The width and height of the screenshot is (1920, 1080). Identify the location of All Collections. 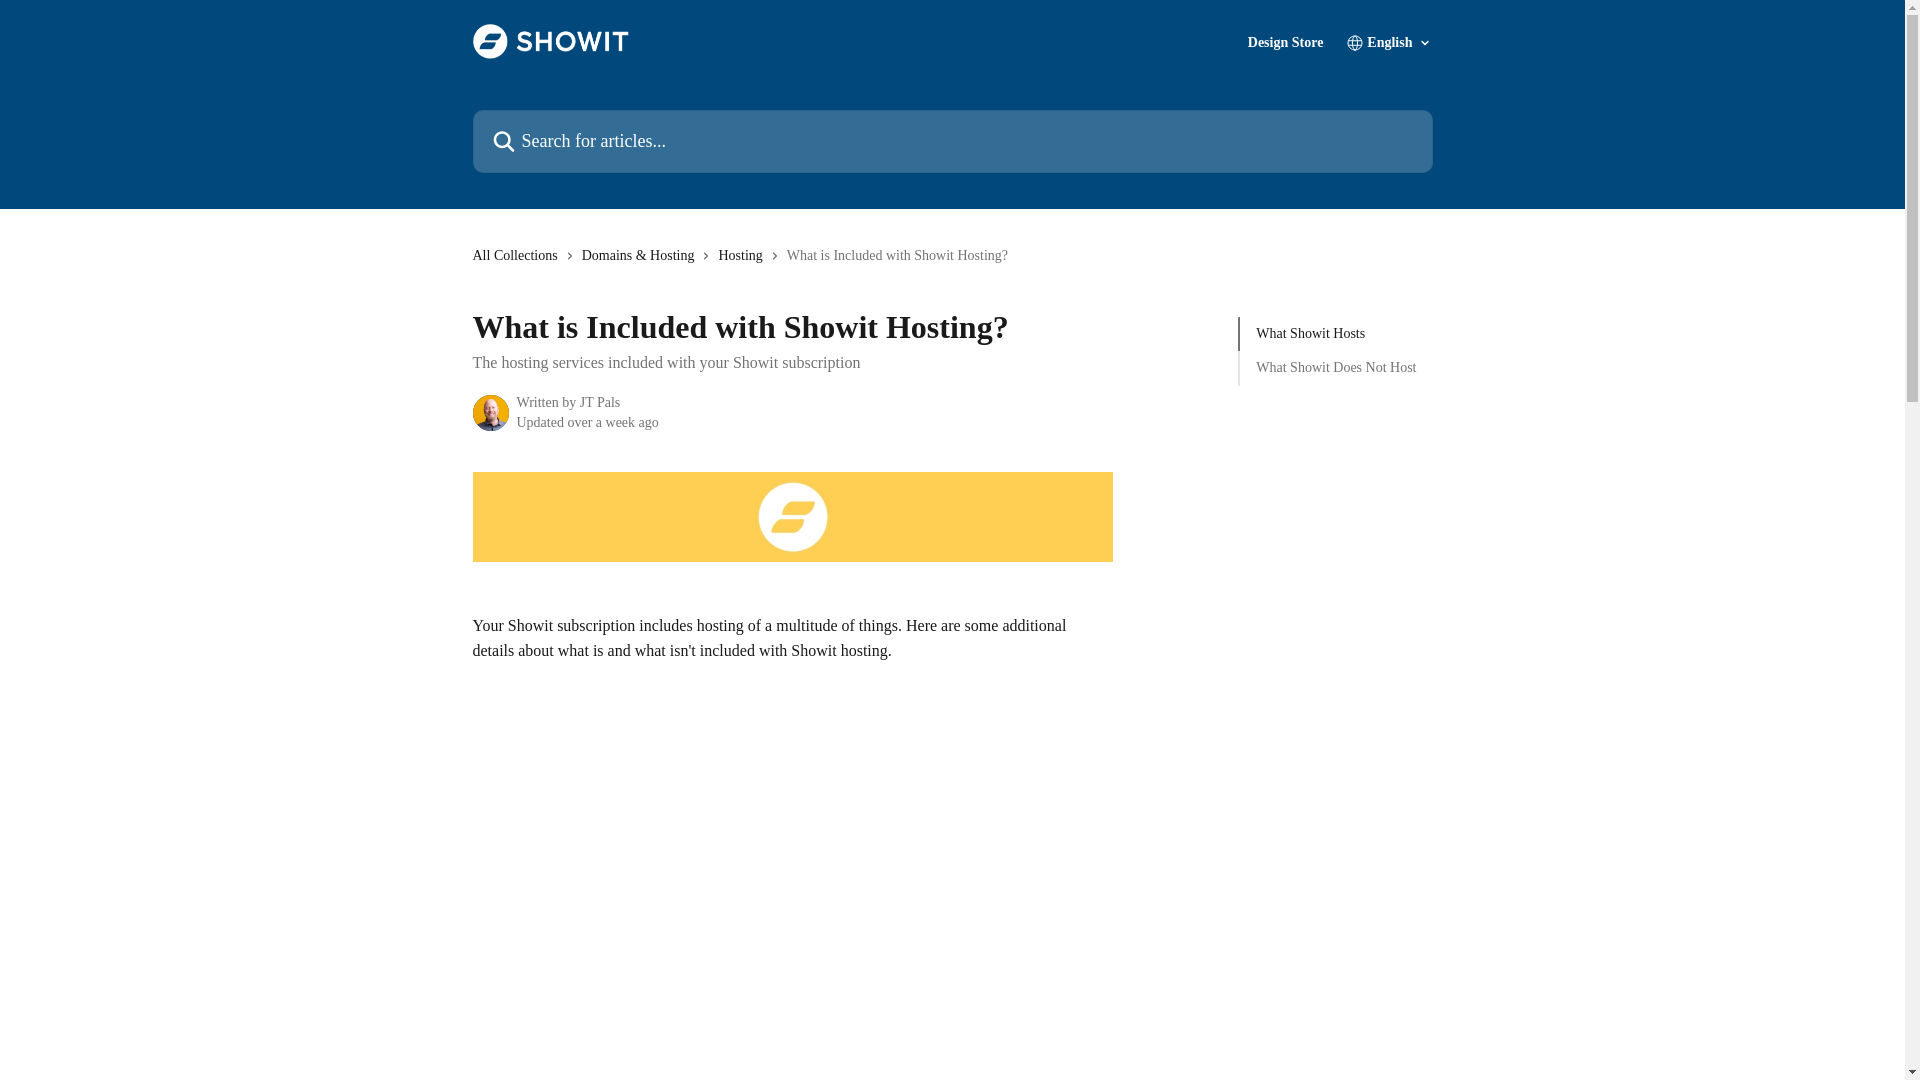
(518, 256).